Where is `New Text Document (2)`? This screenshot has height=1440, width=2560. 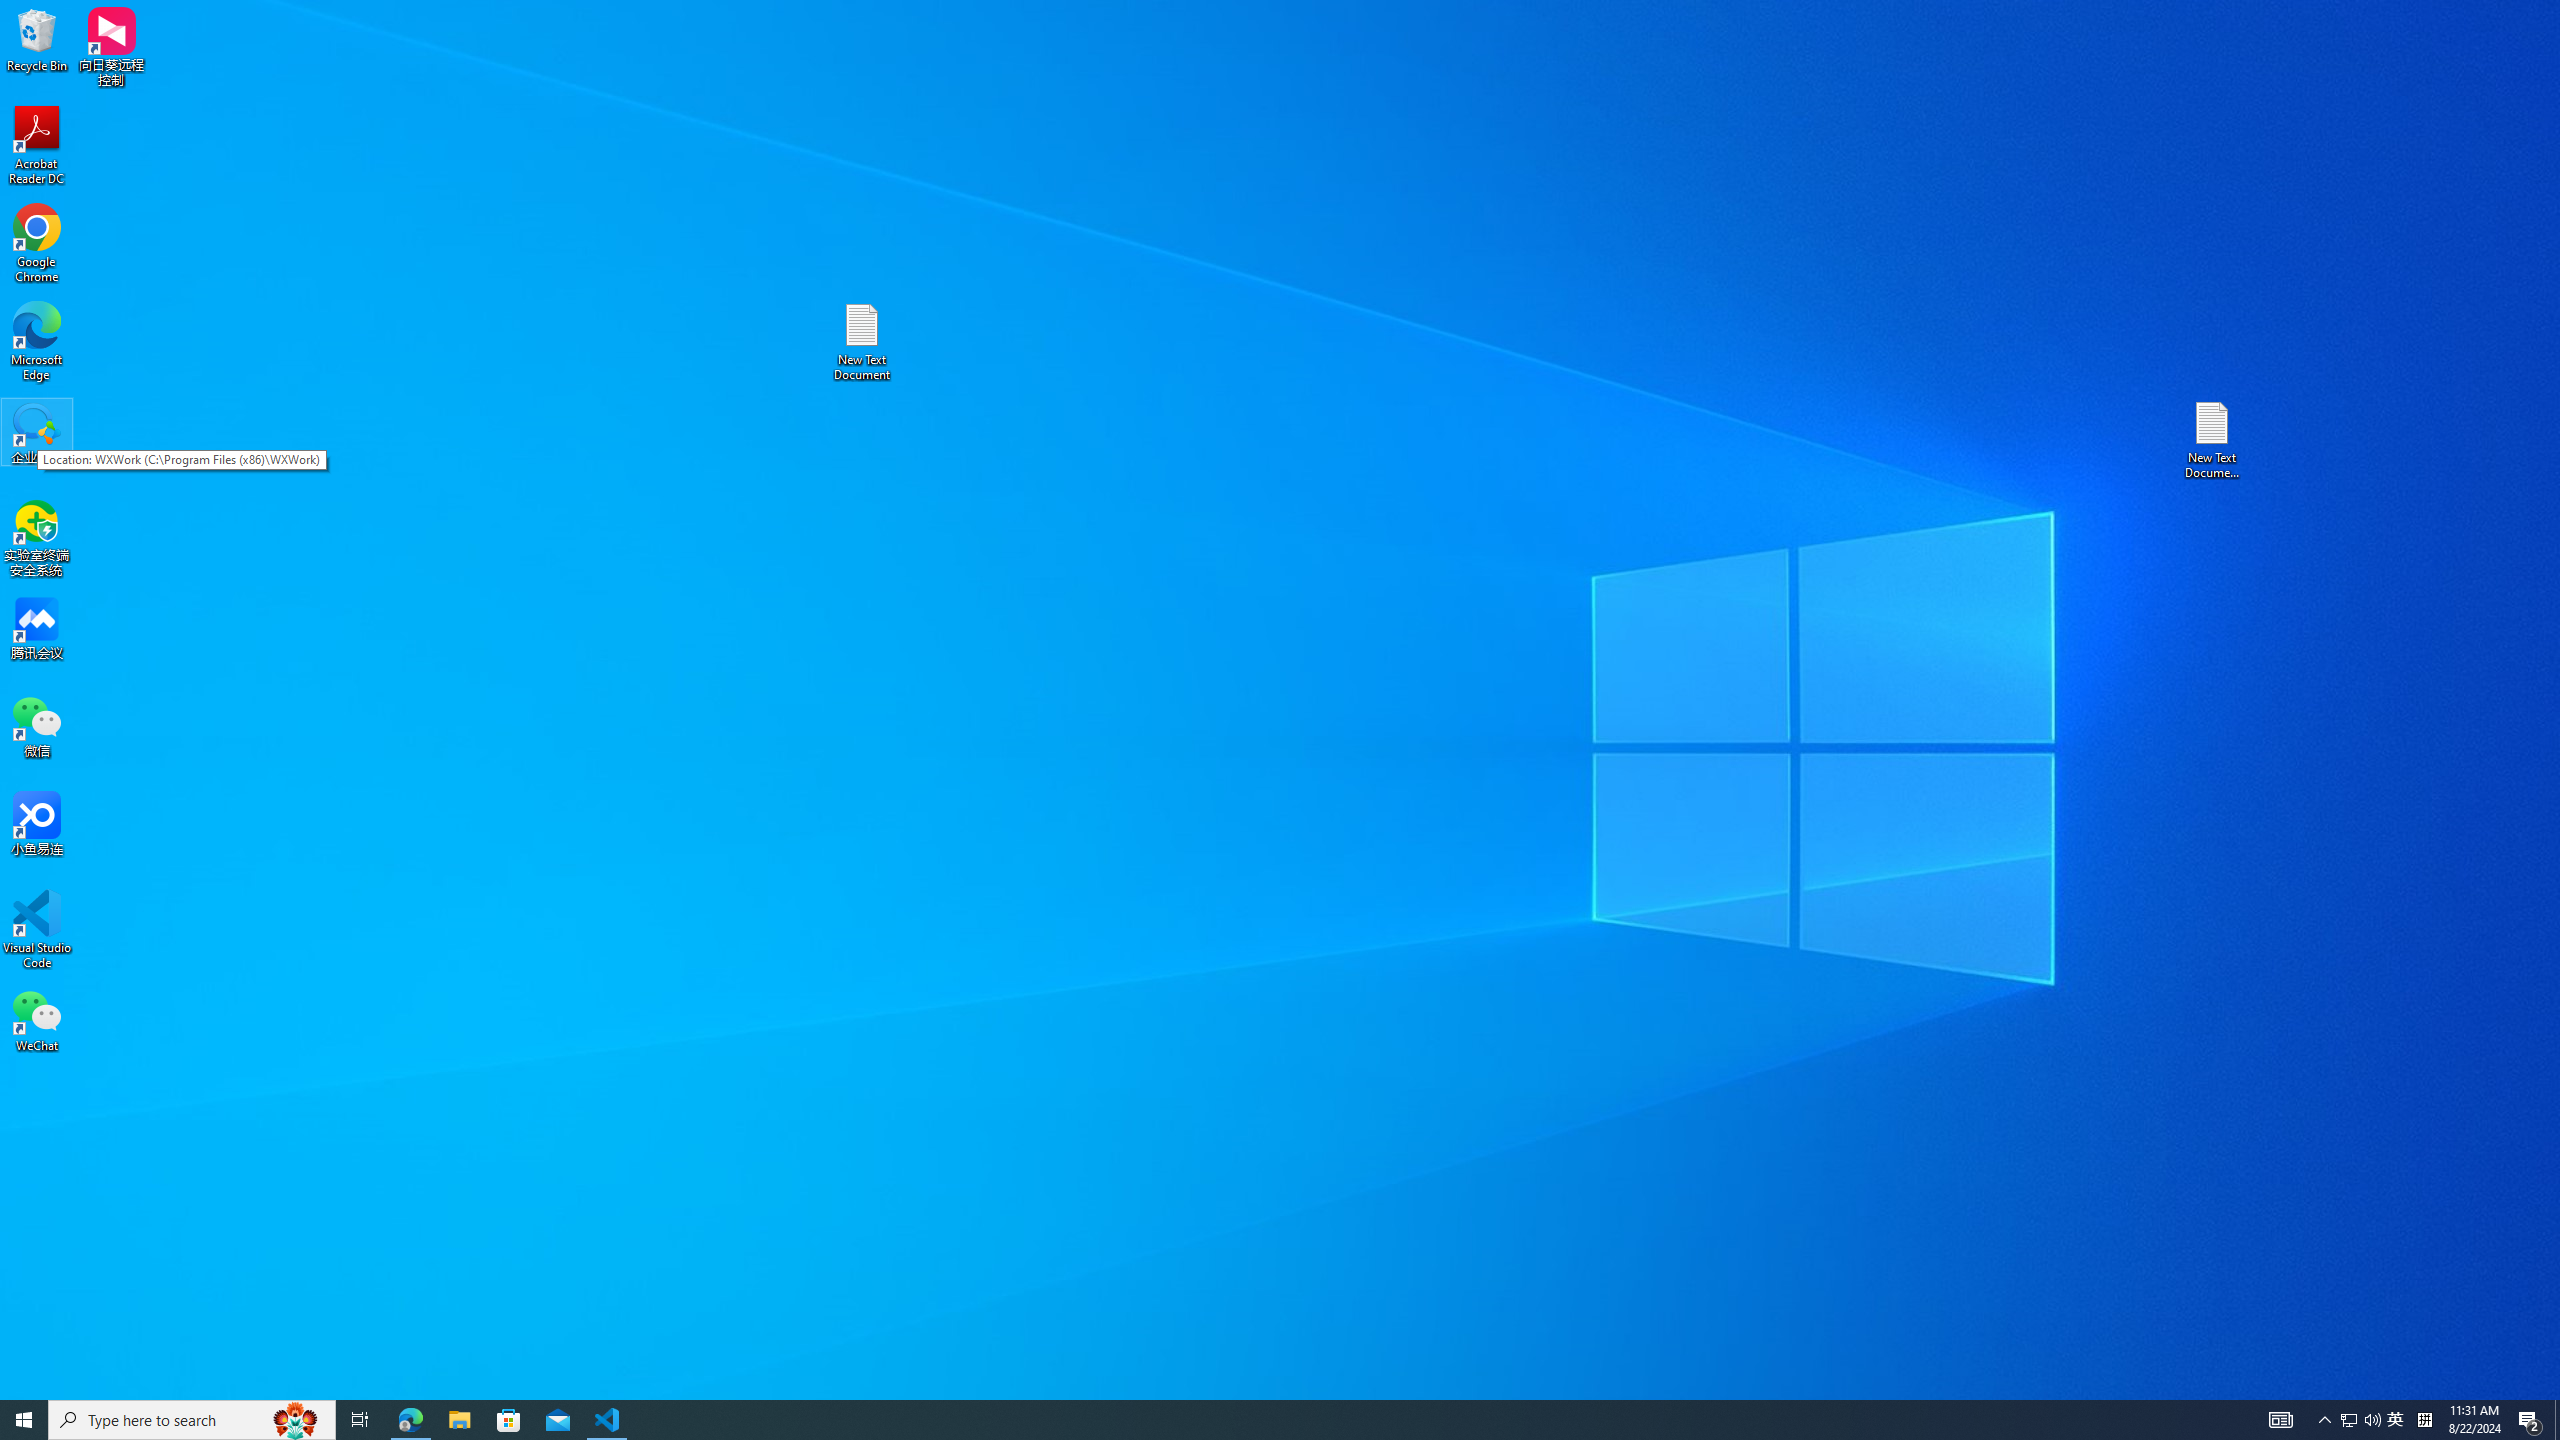
New Text Document (2) is located at coordinates (2213, 440).